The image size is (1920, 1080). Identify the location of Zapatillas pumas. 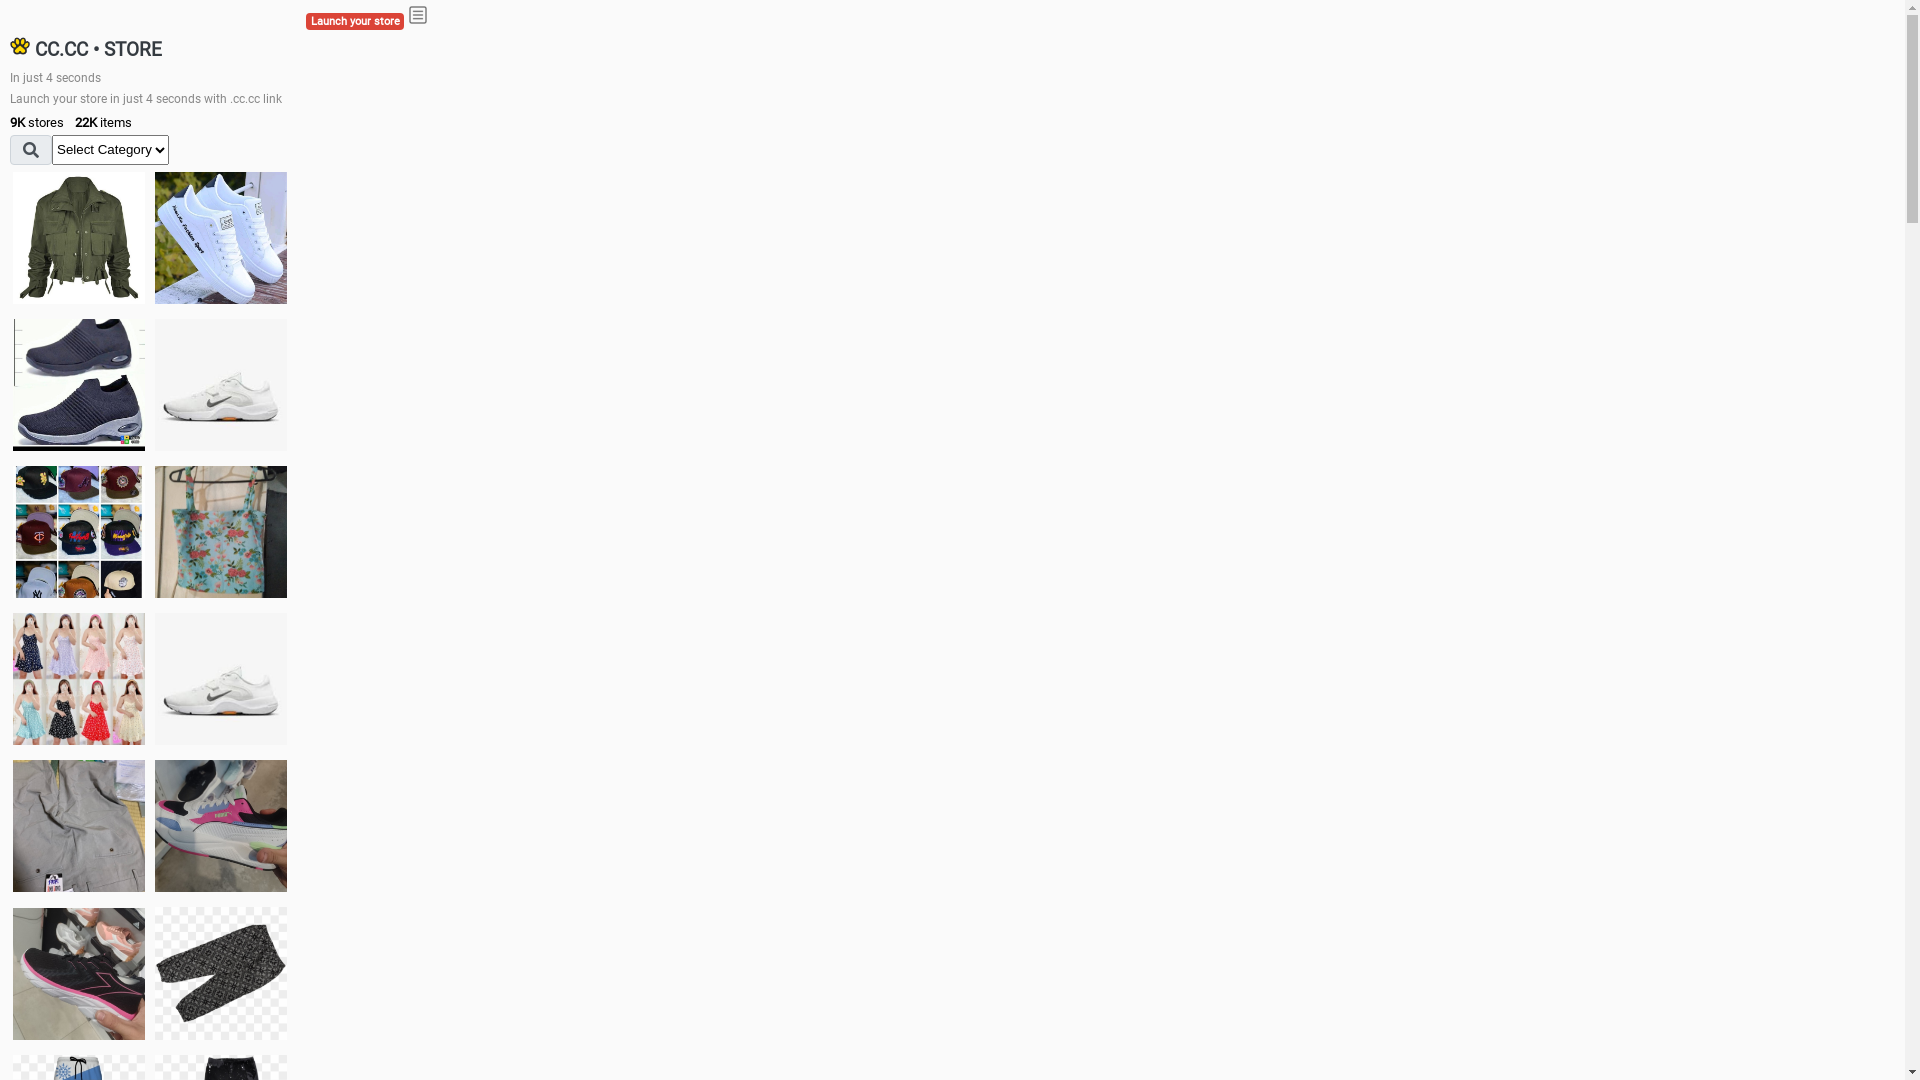
(221, 826).